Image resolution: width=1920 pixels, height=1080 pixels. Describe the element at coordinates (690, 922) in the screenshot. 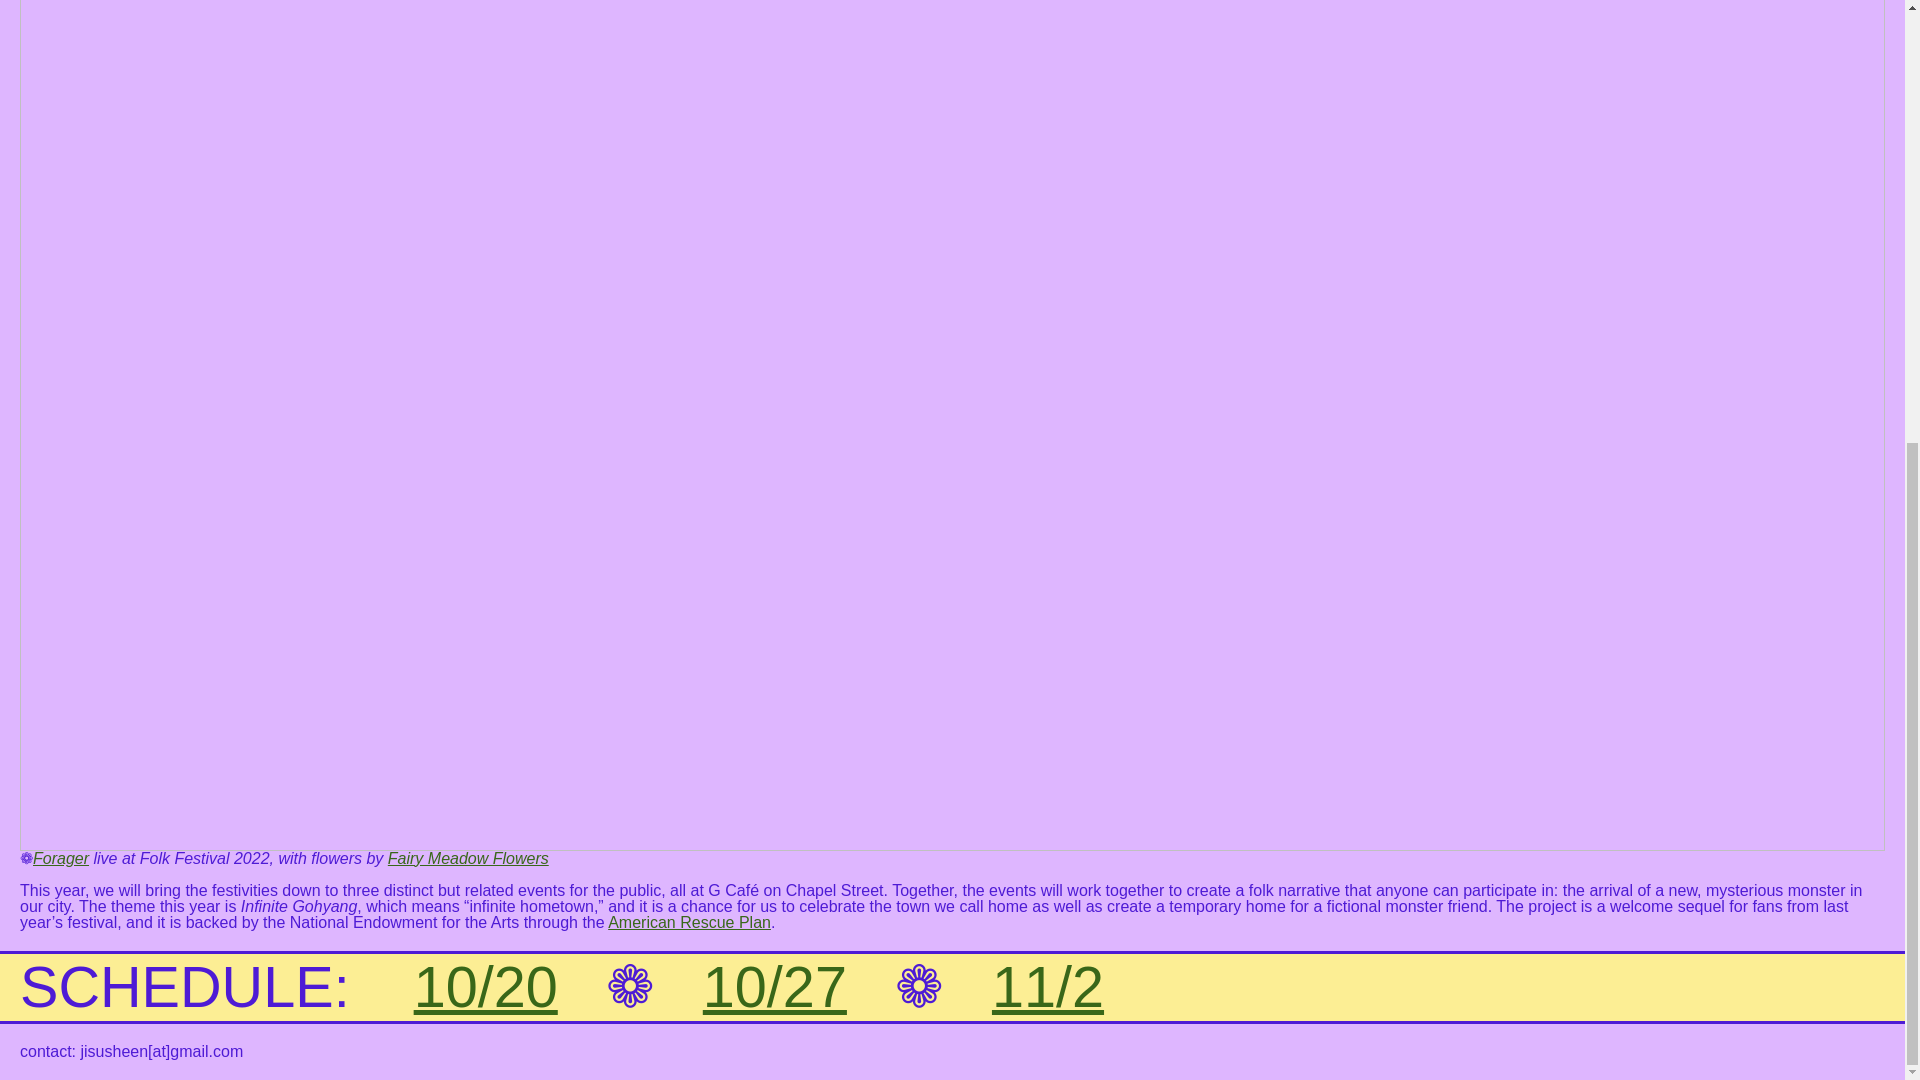

I see `American Rescue Plan` at that location.